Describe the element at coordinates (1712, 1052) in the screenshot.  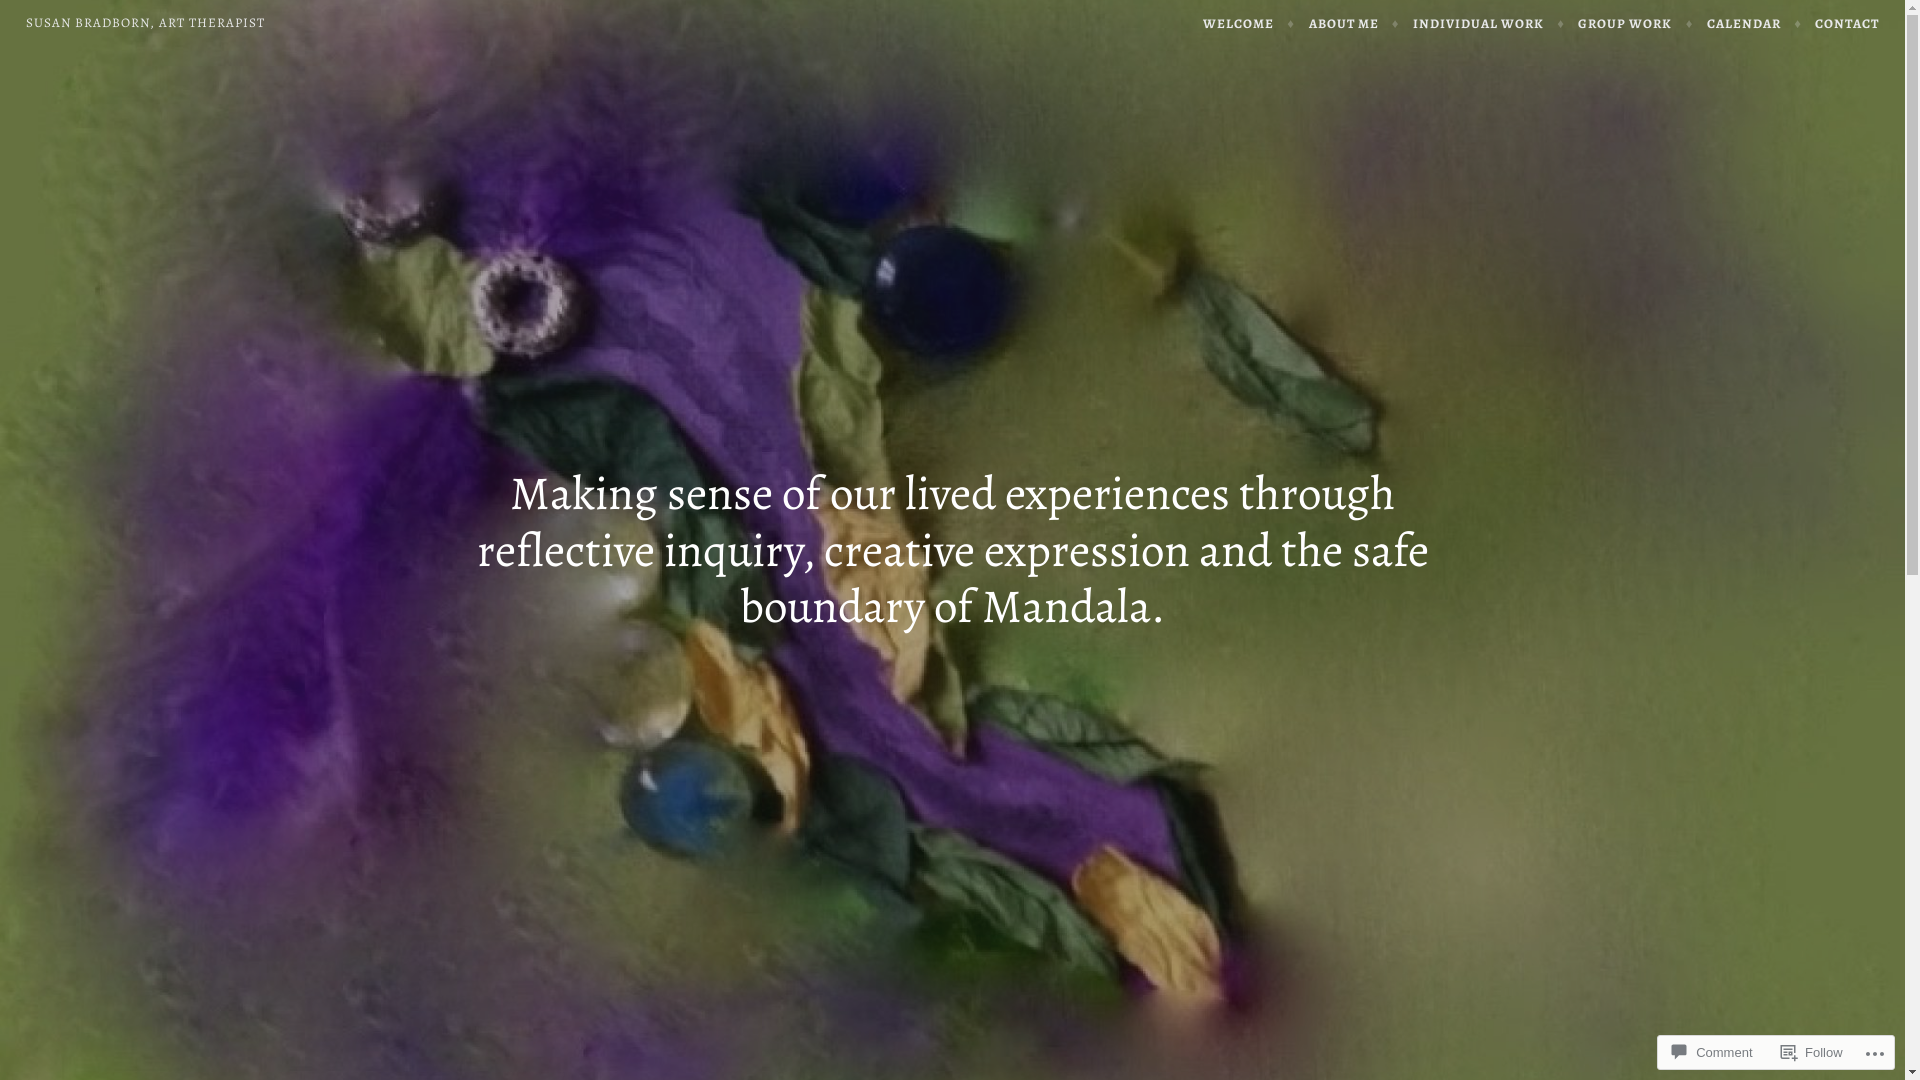
I see `Comment` at that location.